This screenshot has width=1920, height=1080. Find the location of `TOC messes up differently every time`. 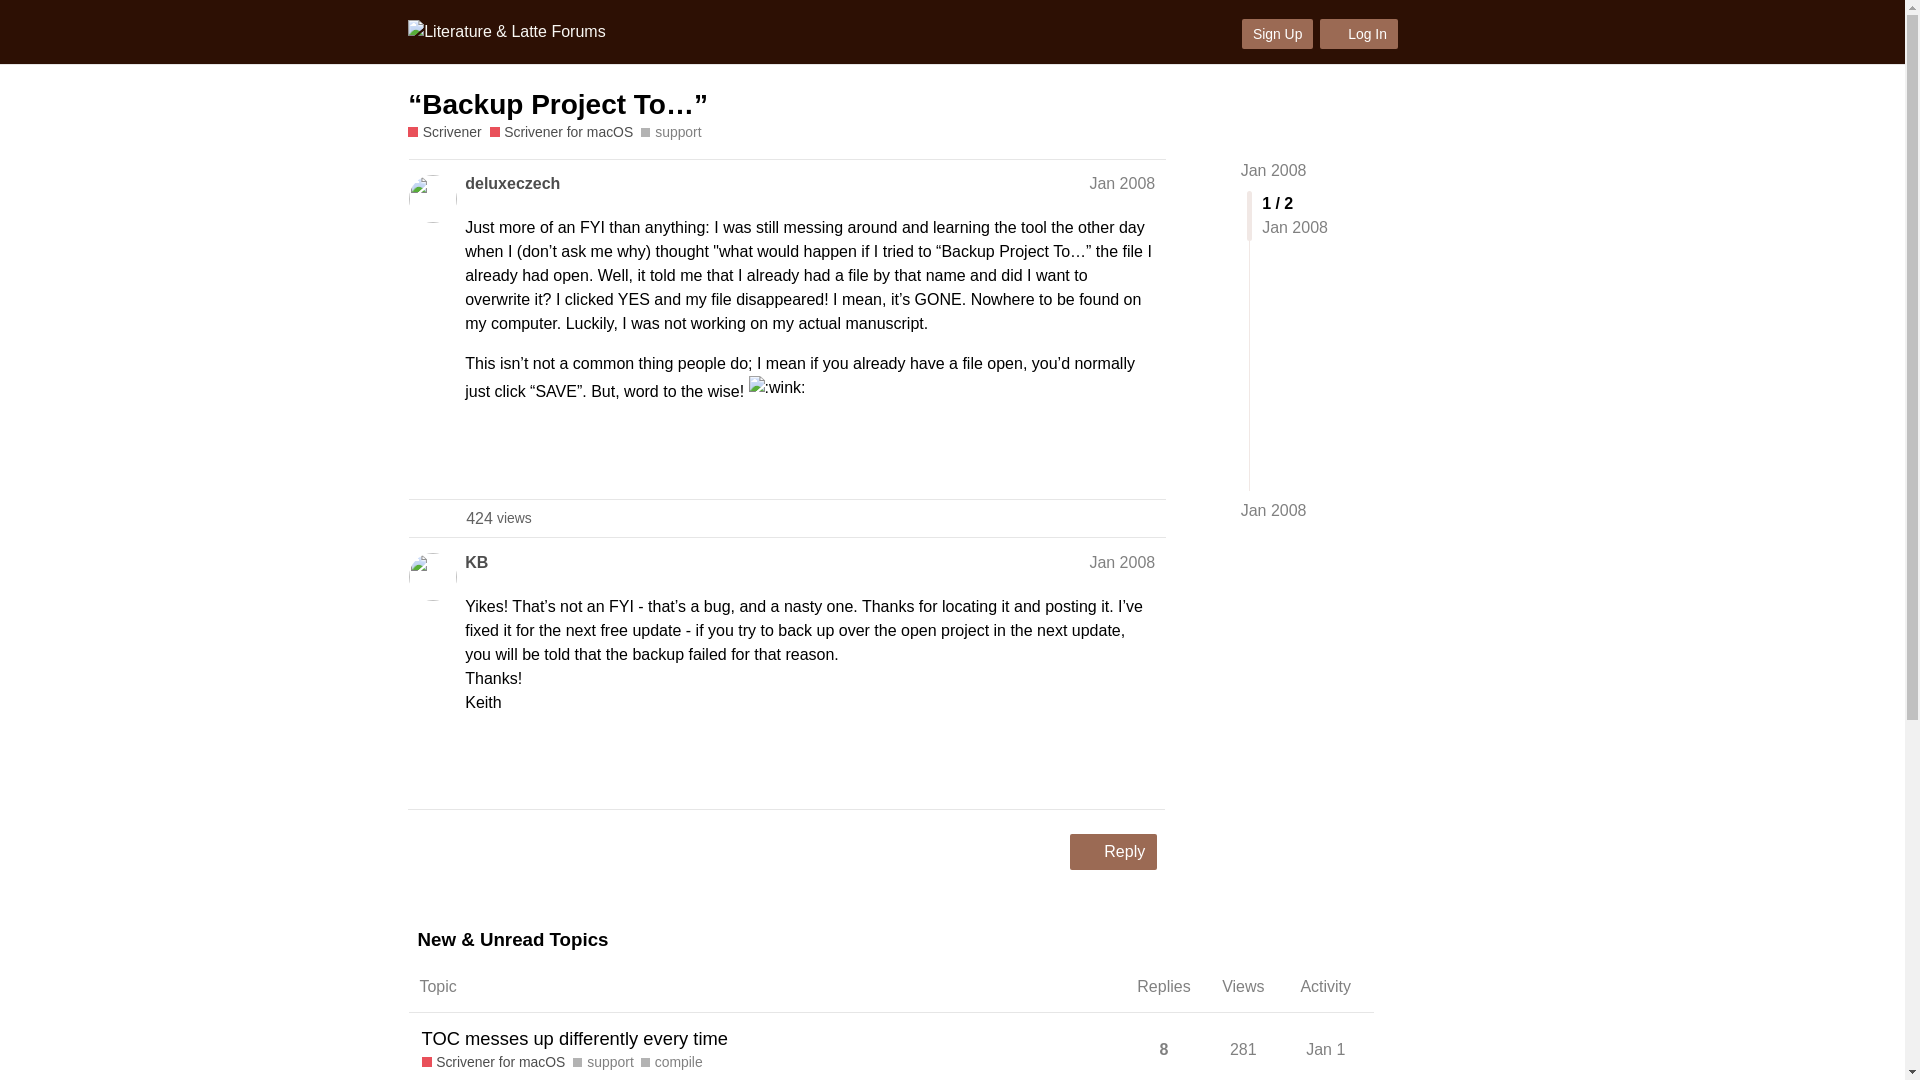

TOC messes up differently every time is located at coordinates (1473, 31).